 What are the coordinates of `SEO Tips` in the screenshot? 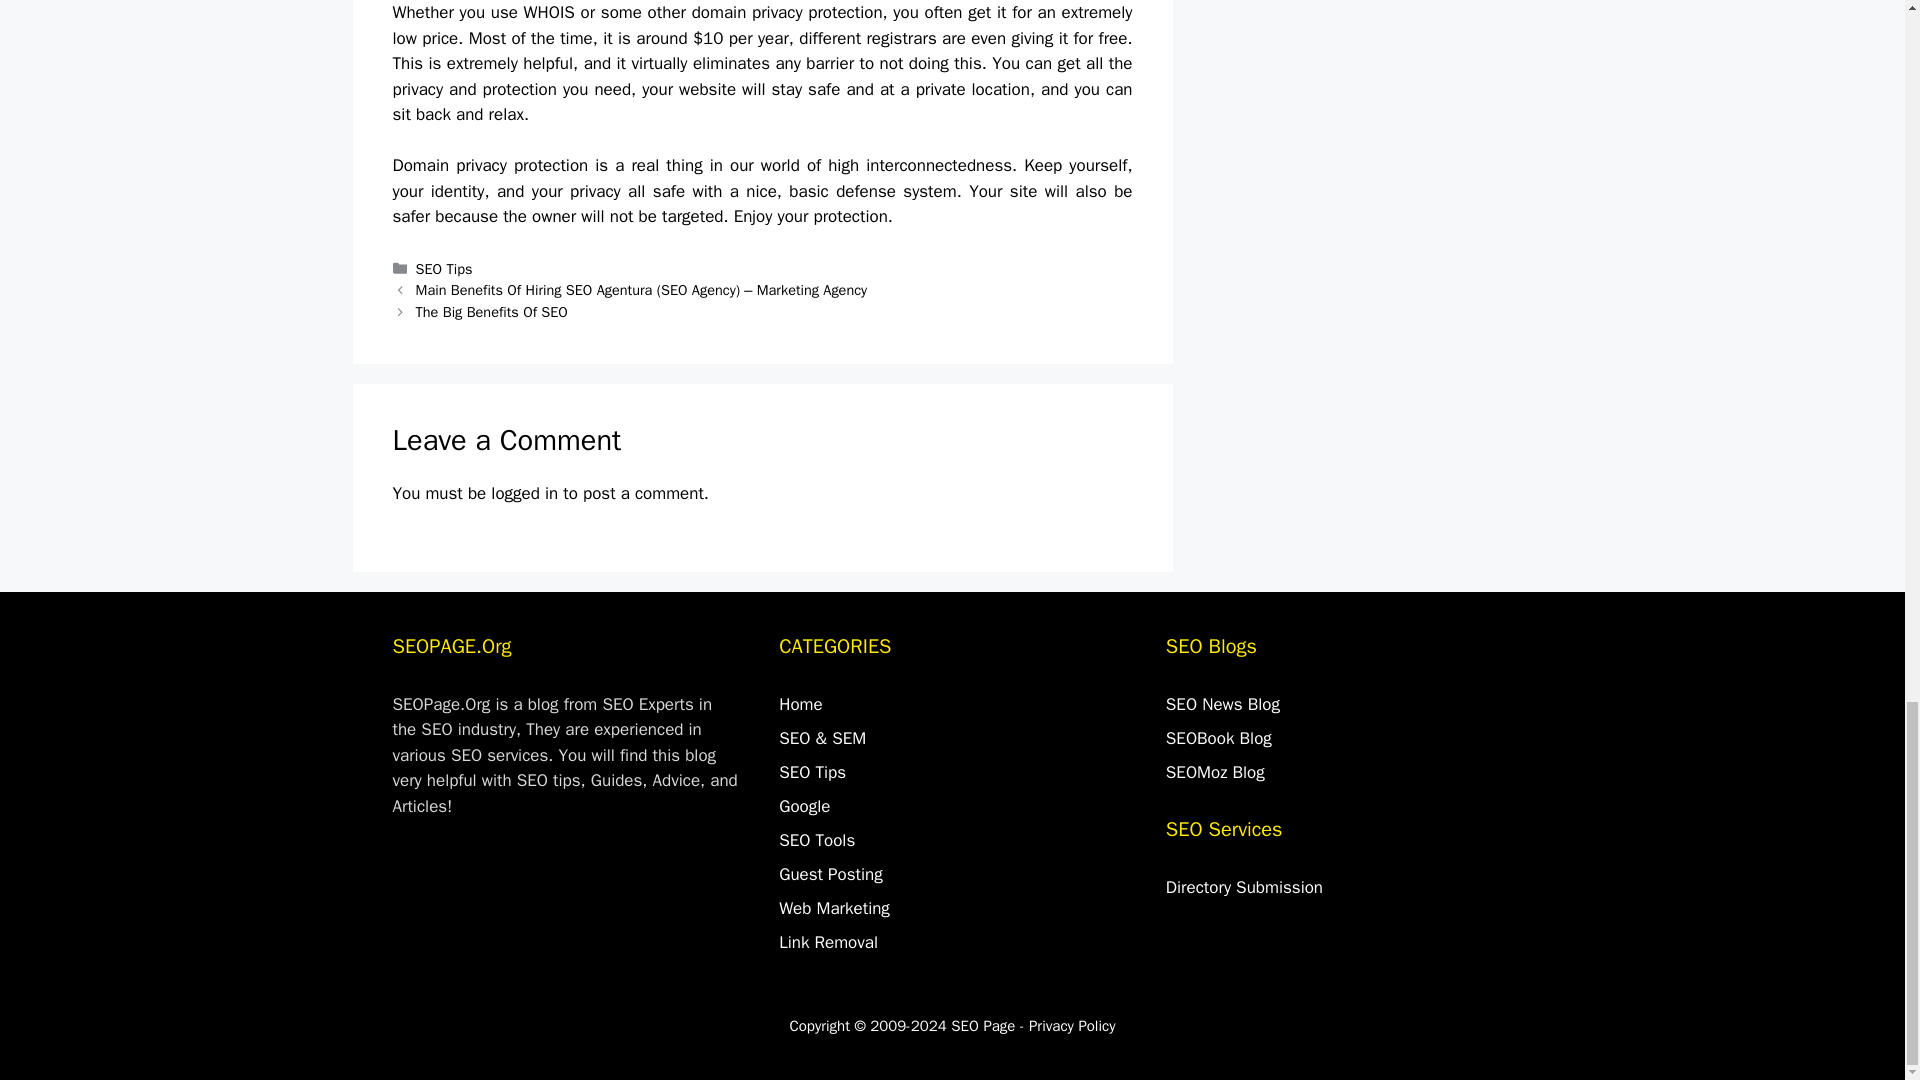 It's located at (444, 268).